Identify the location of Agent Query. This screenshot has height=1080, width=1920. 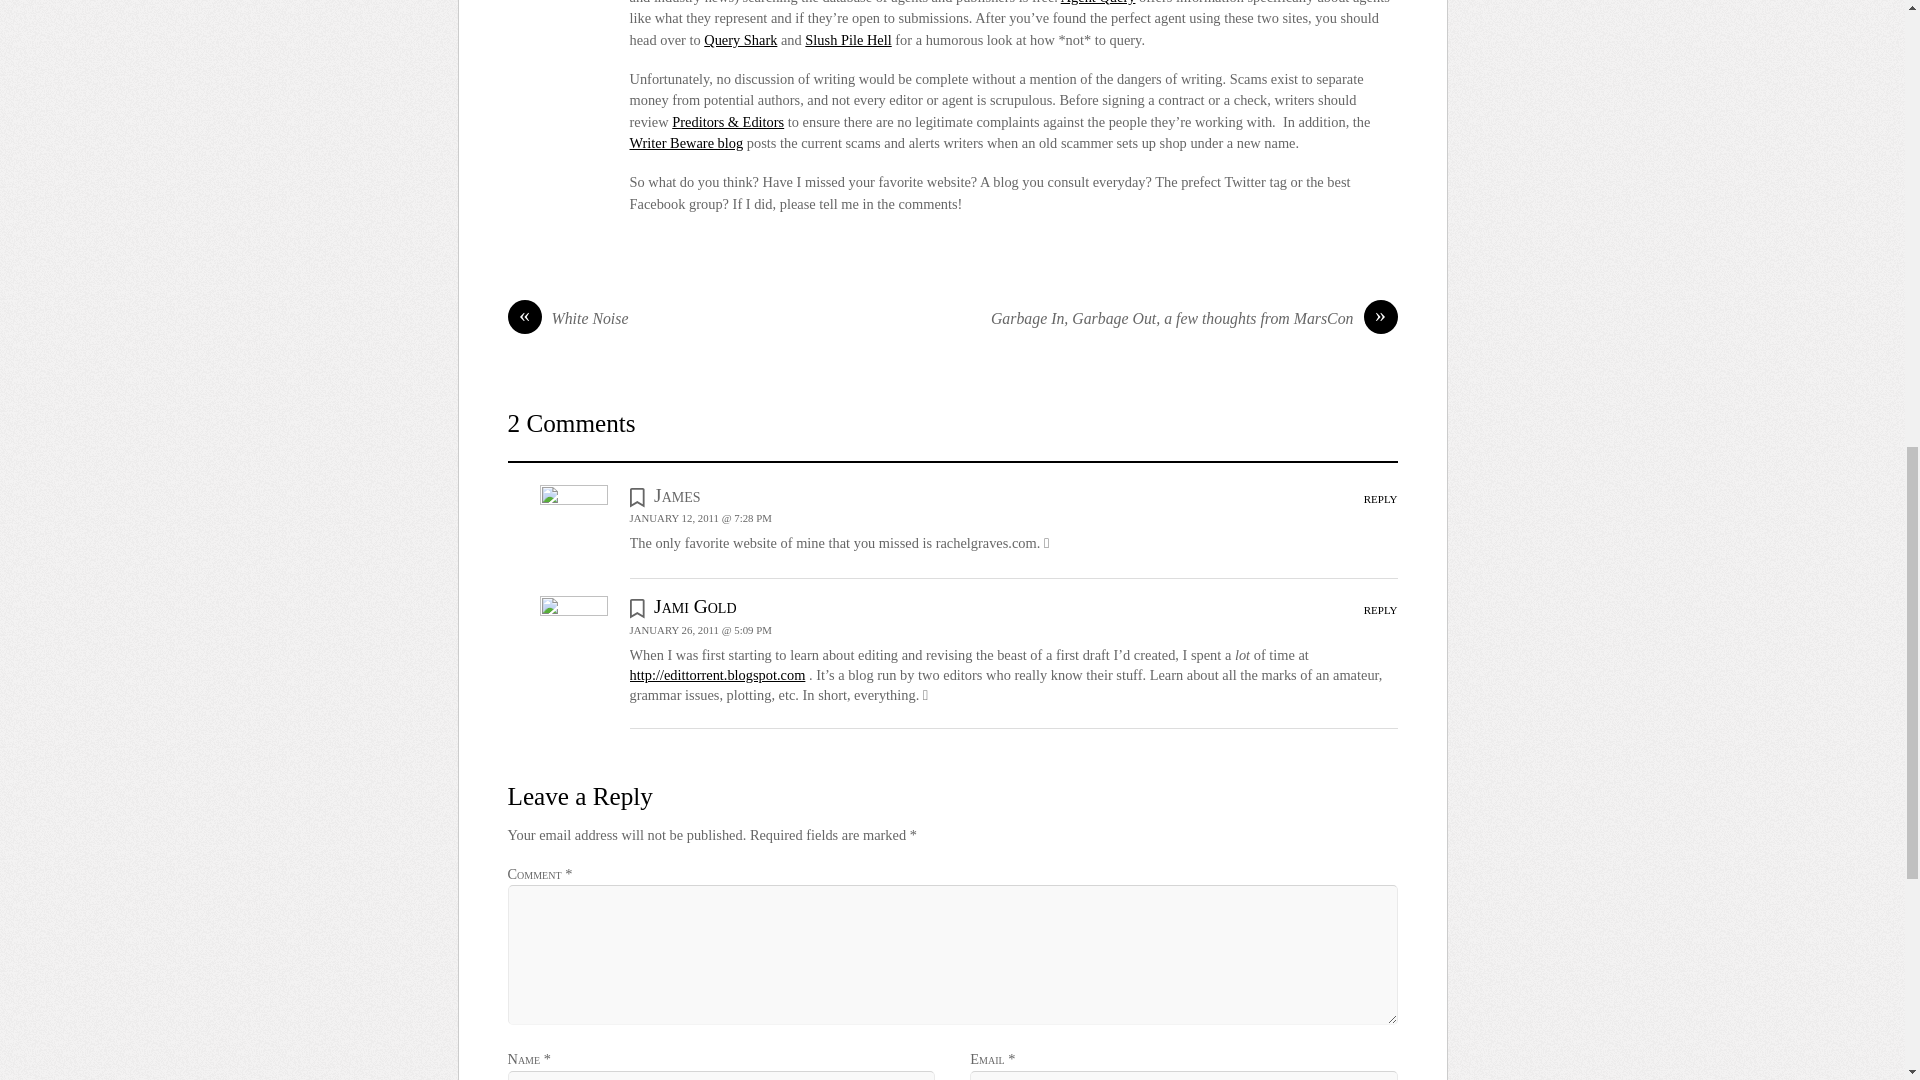
(1098, 2).